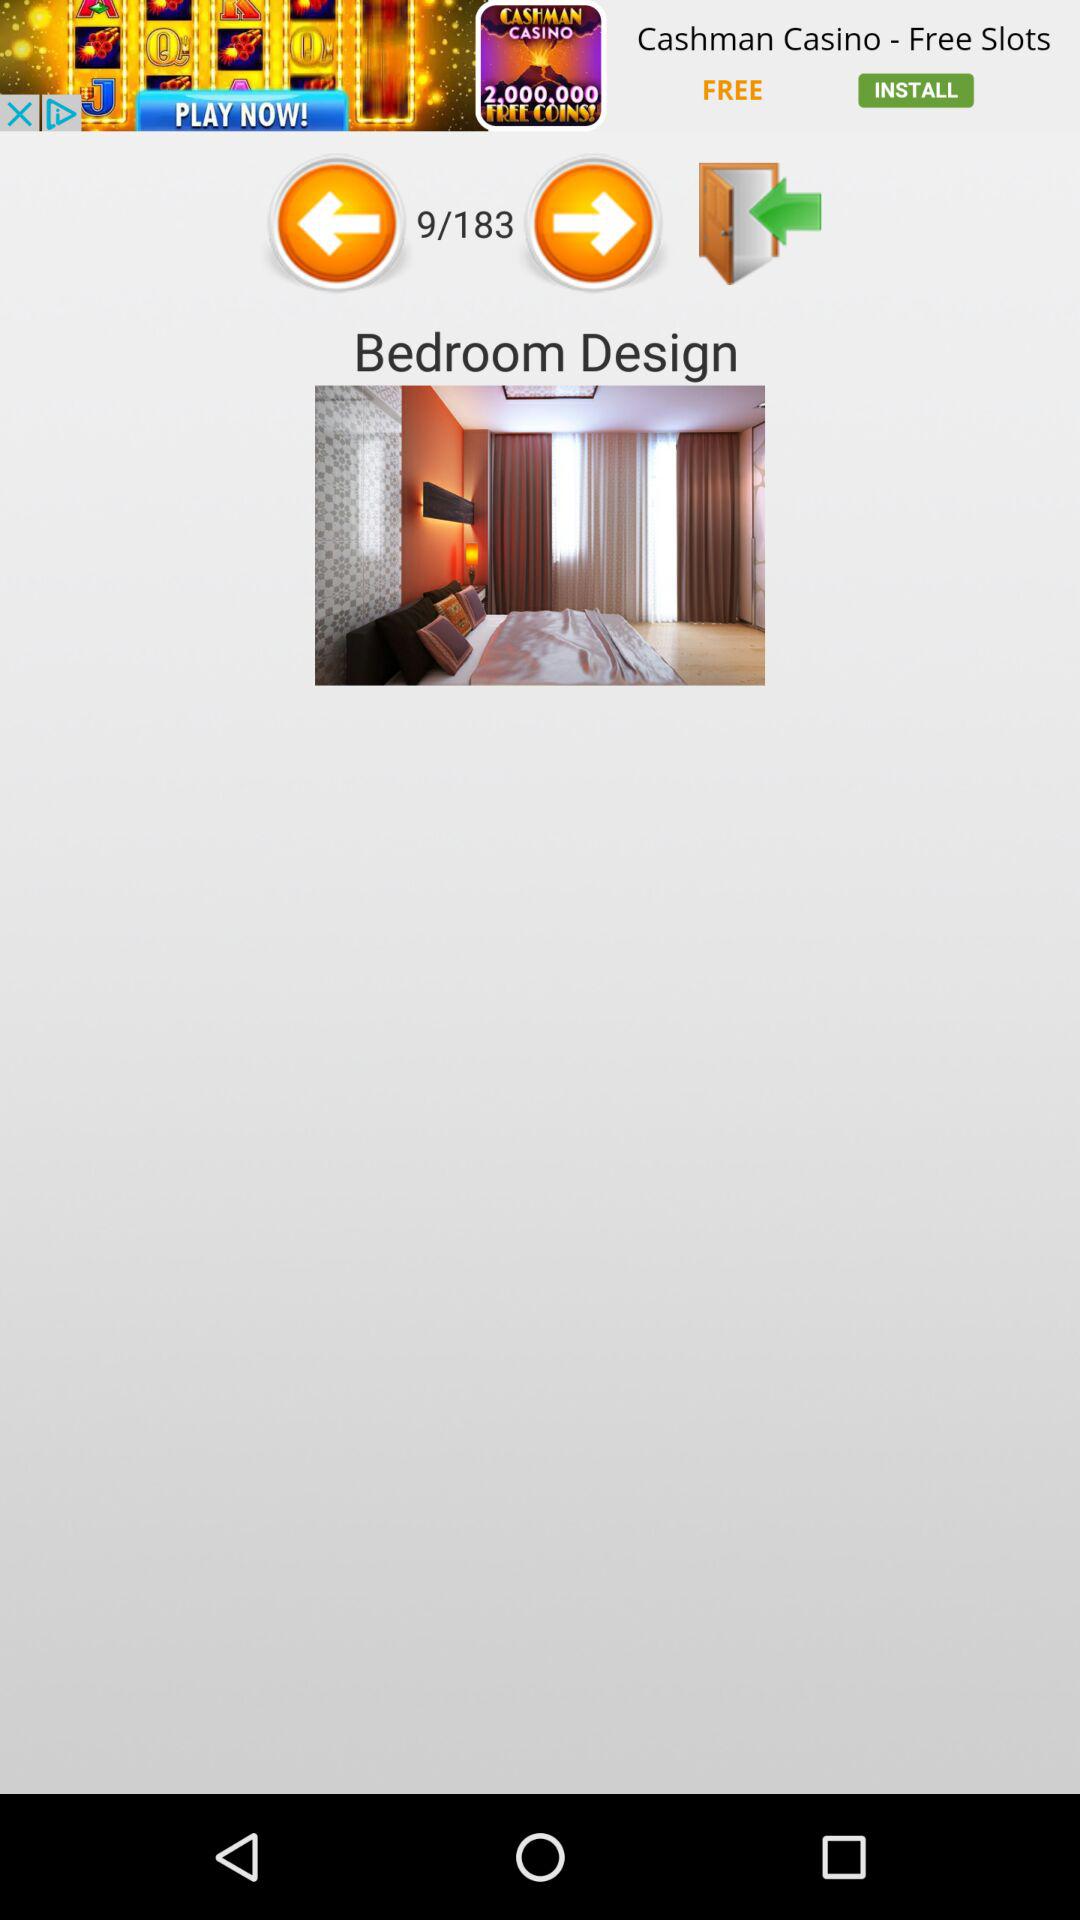 The image size is (1080, 1920). I want to click on open picture, so click(760, 224).